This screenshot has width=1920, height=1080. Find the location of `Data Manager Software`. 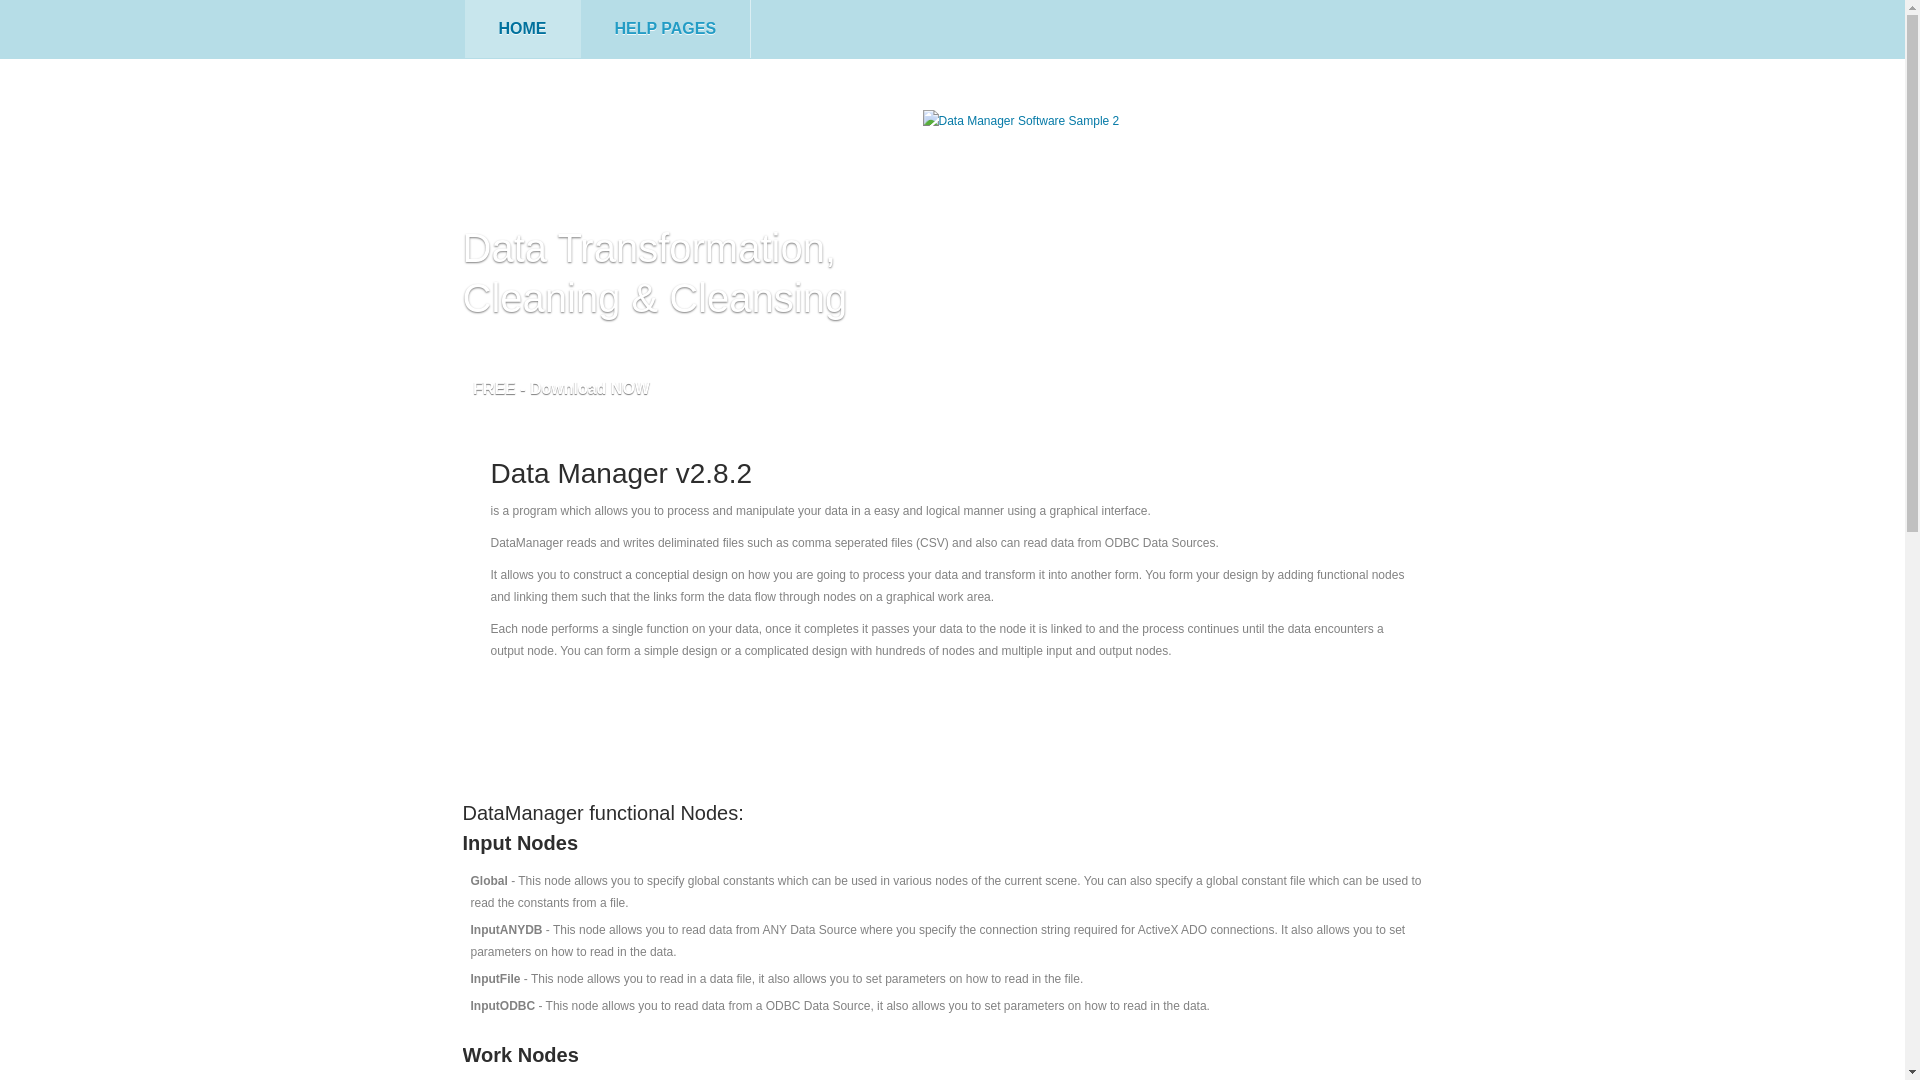

Data Manager Software is located at coordinates (660, 156).